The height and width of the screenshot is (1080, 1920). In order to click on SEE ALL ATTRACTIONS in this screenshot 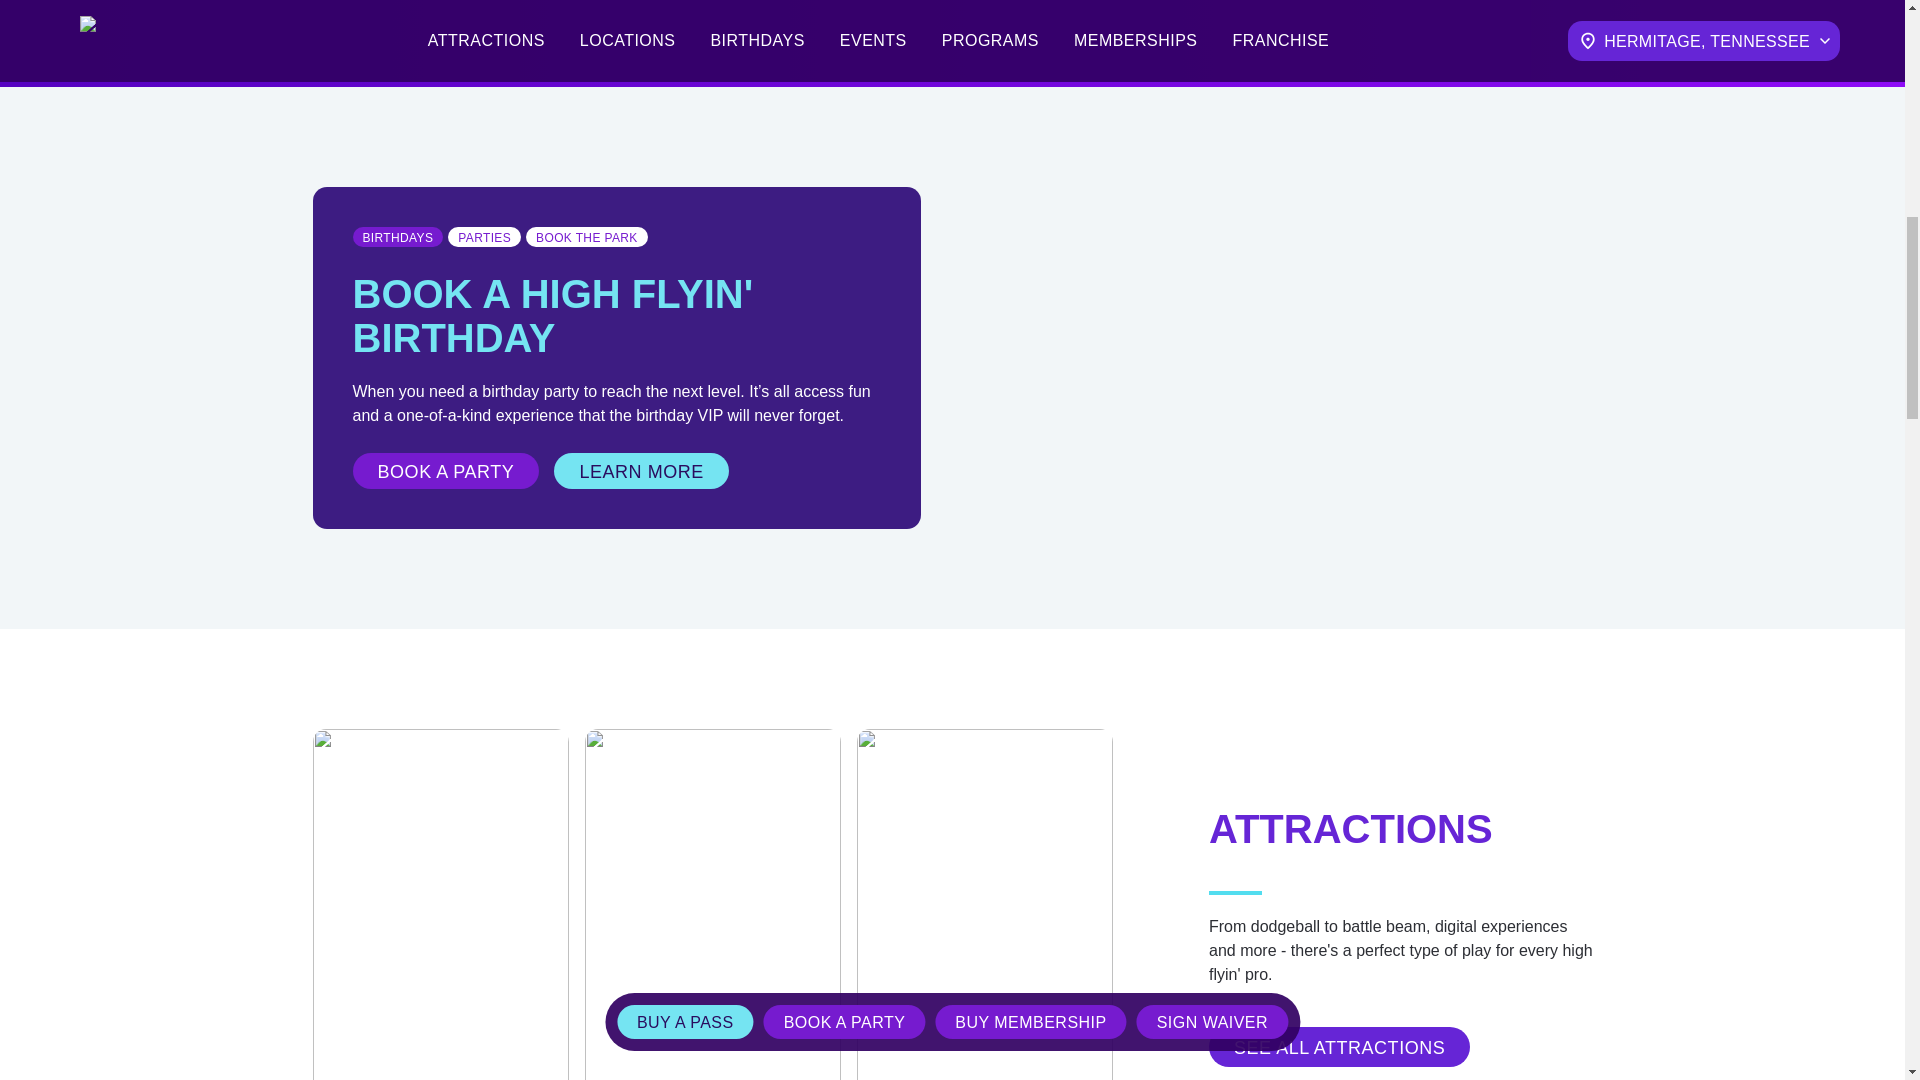, I will do `click(1338, 1046)`.